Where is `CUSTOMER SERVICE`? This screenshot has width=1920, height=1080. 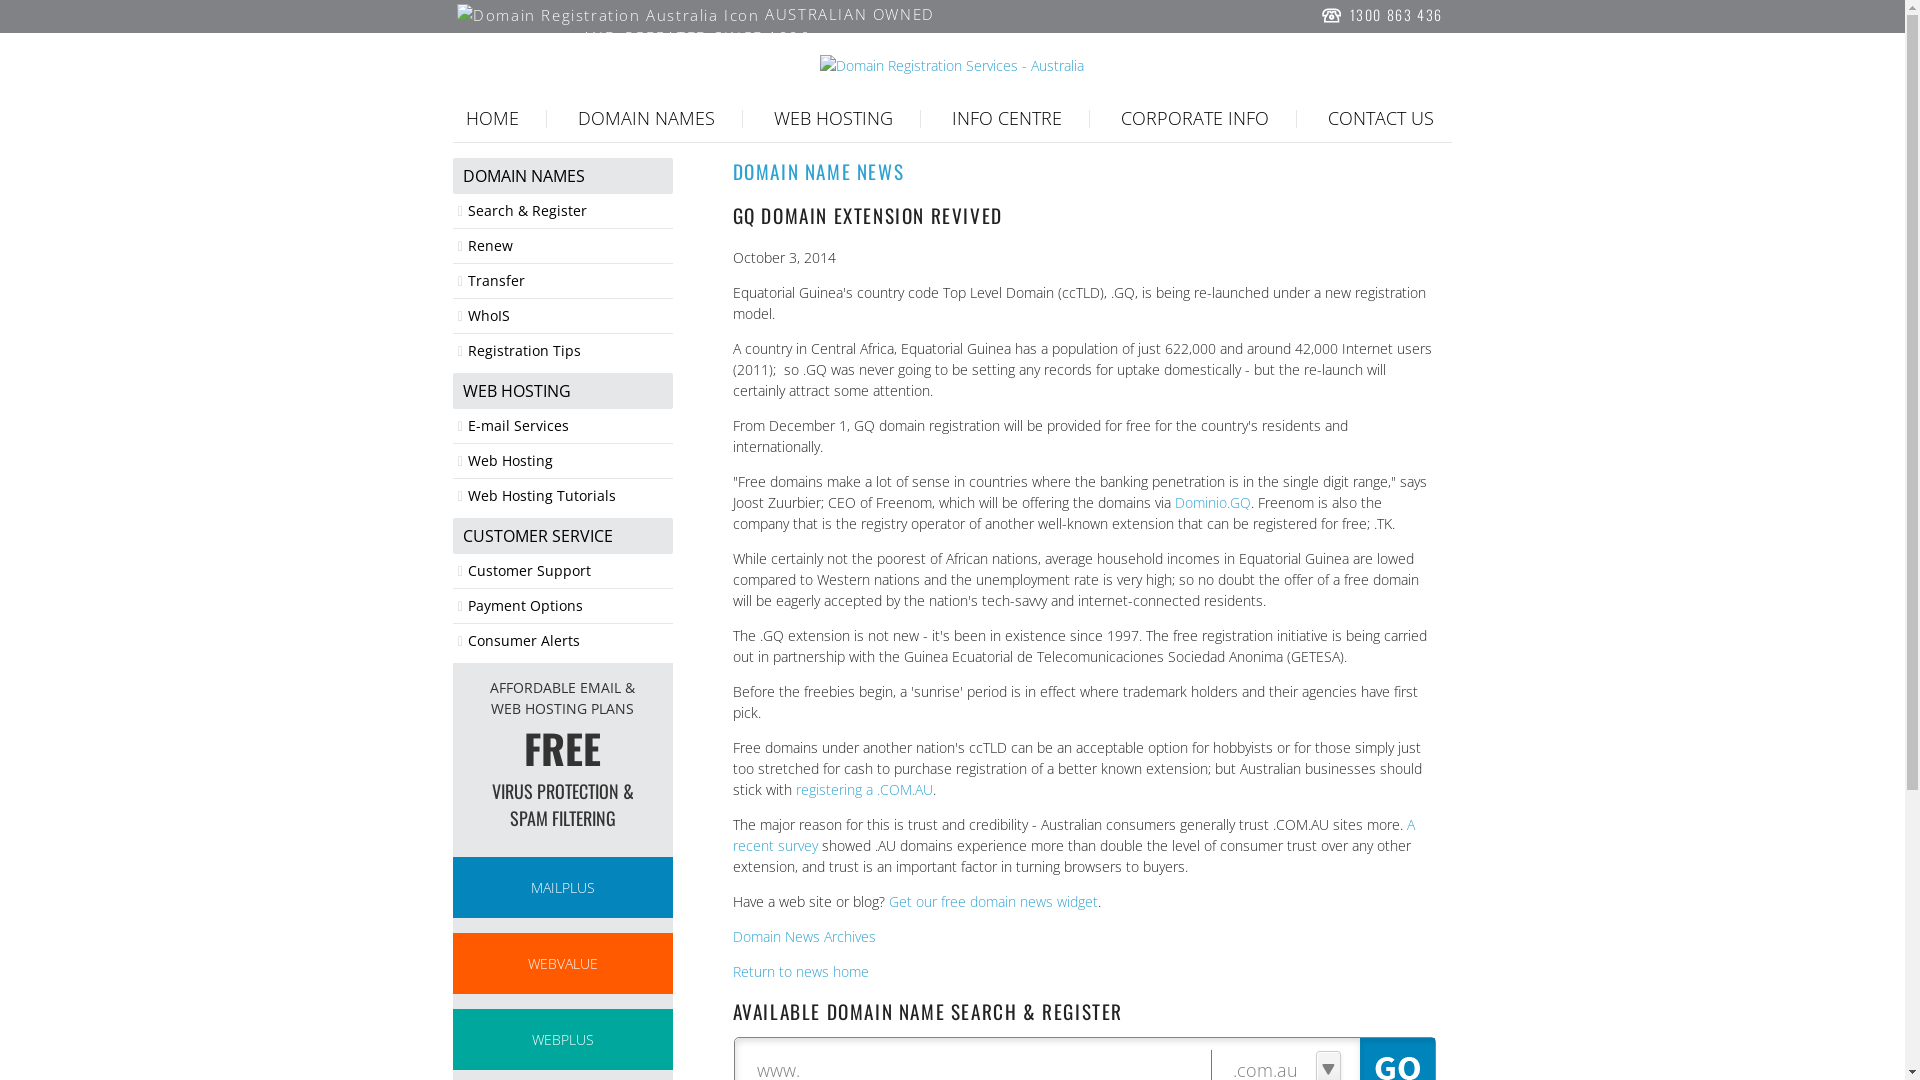
CUSTOMER SERVICE is located at coordinates (536, 536).